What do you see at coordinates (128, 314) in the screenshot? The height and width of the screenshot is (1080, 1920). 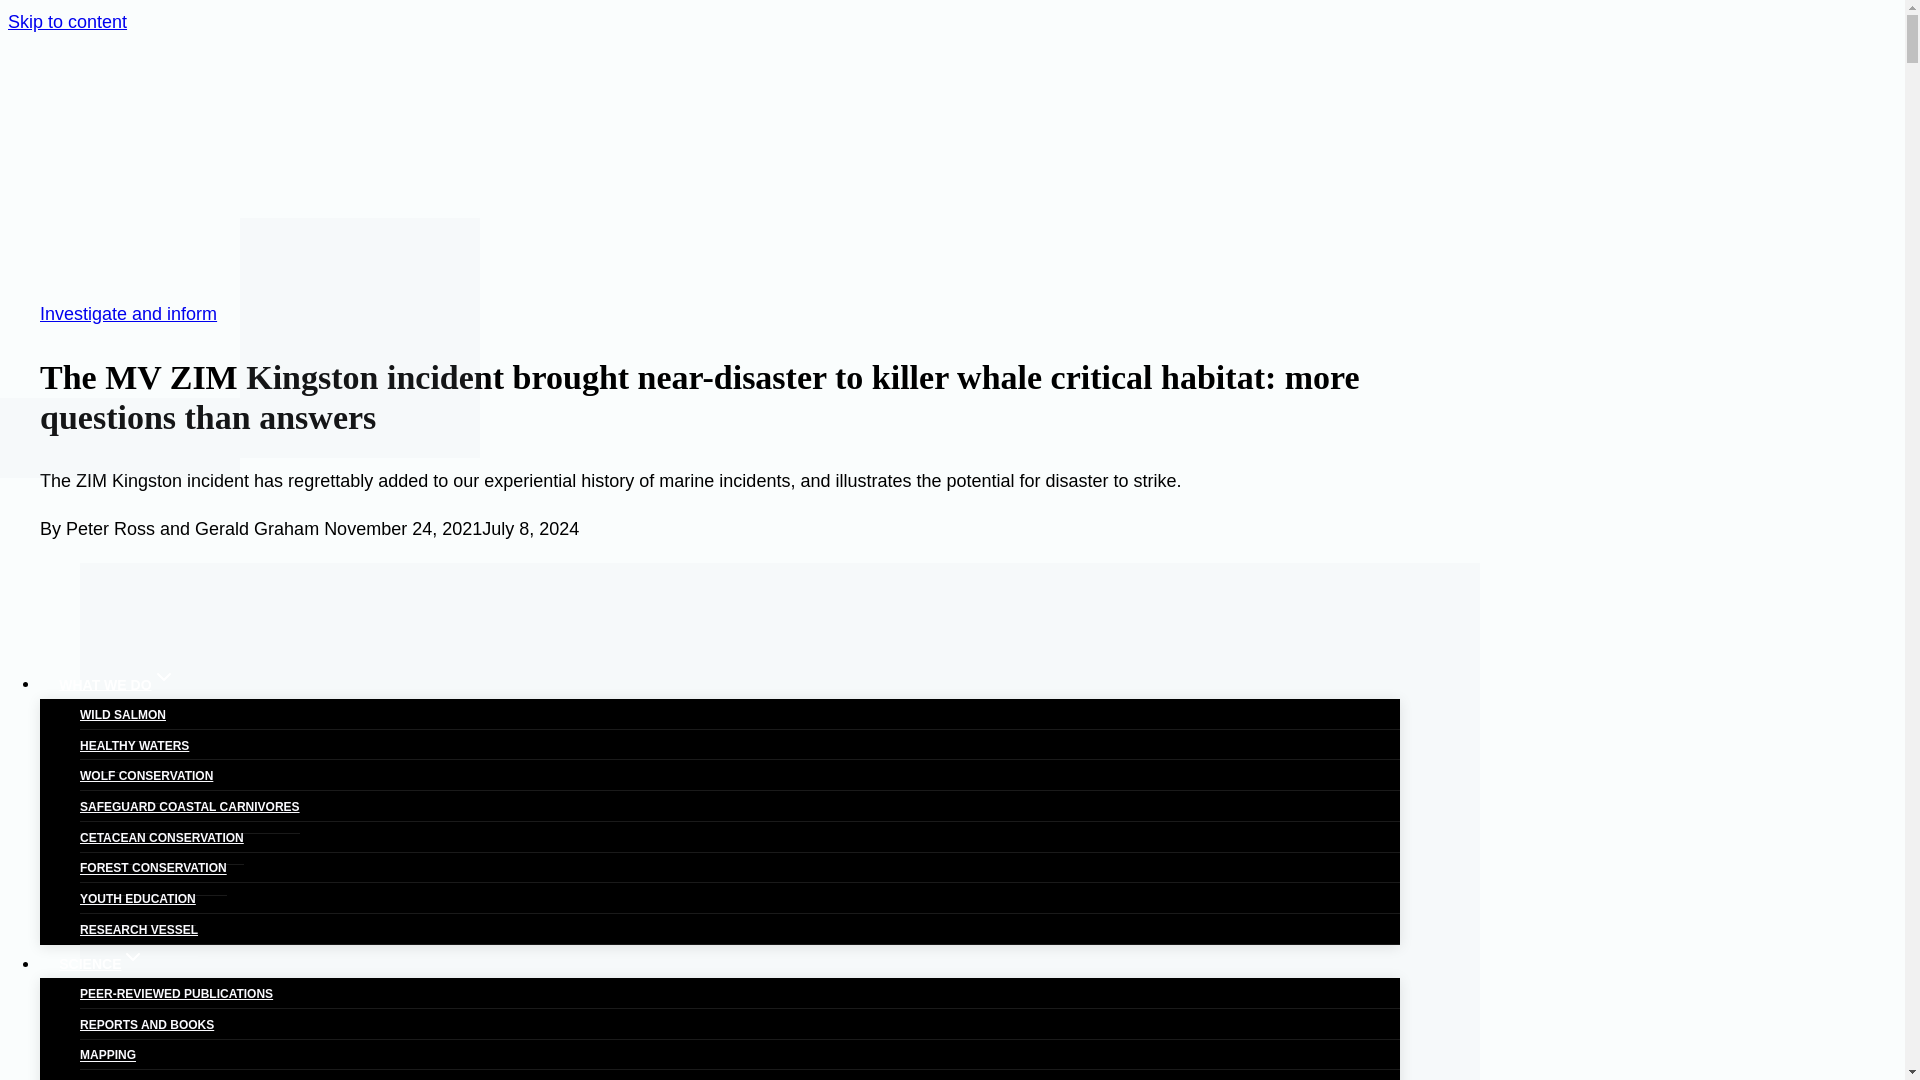 I see `Investigate and inform` at bounding box center [128, 314].